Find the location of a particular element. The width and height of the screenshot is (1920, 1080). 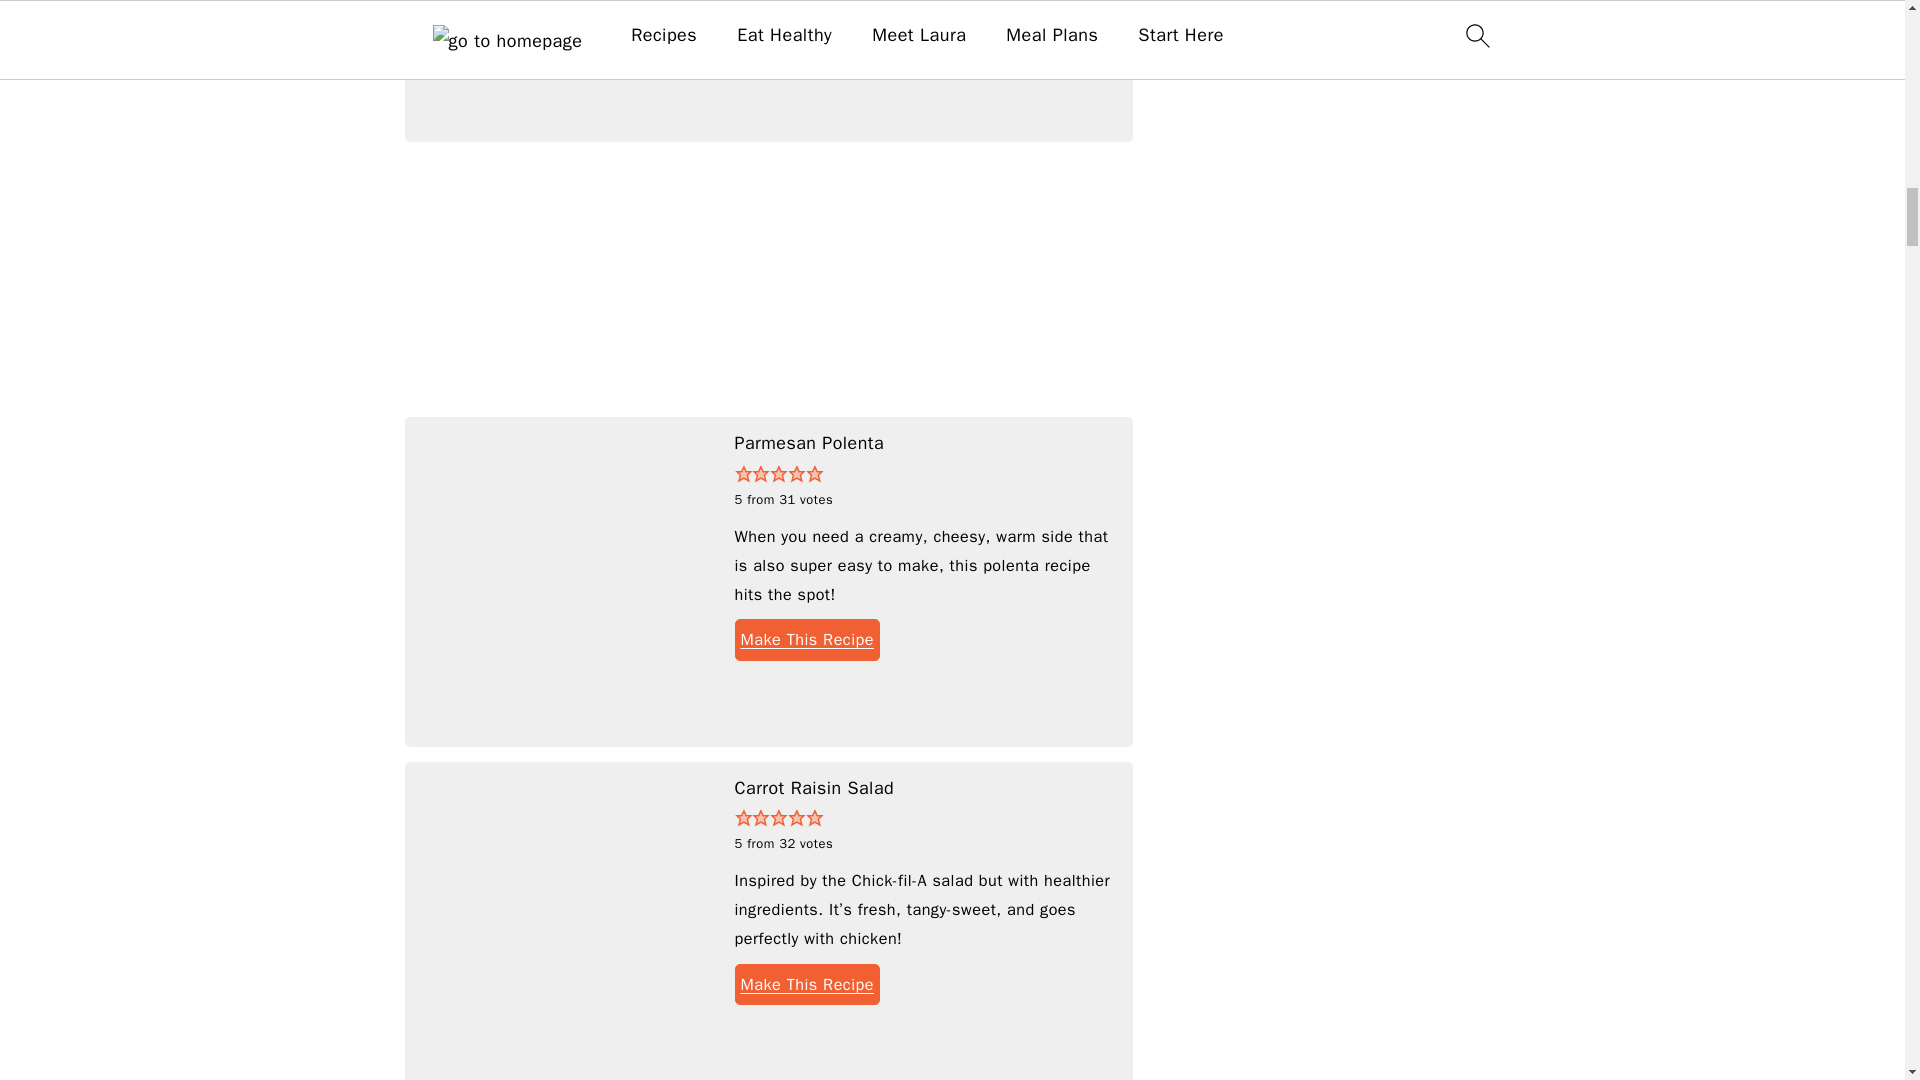

Make This Recipe is located at coordinates (806, 638).